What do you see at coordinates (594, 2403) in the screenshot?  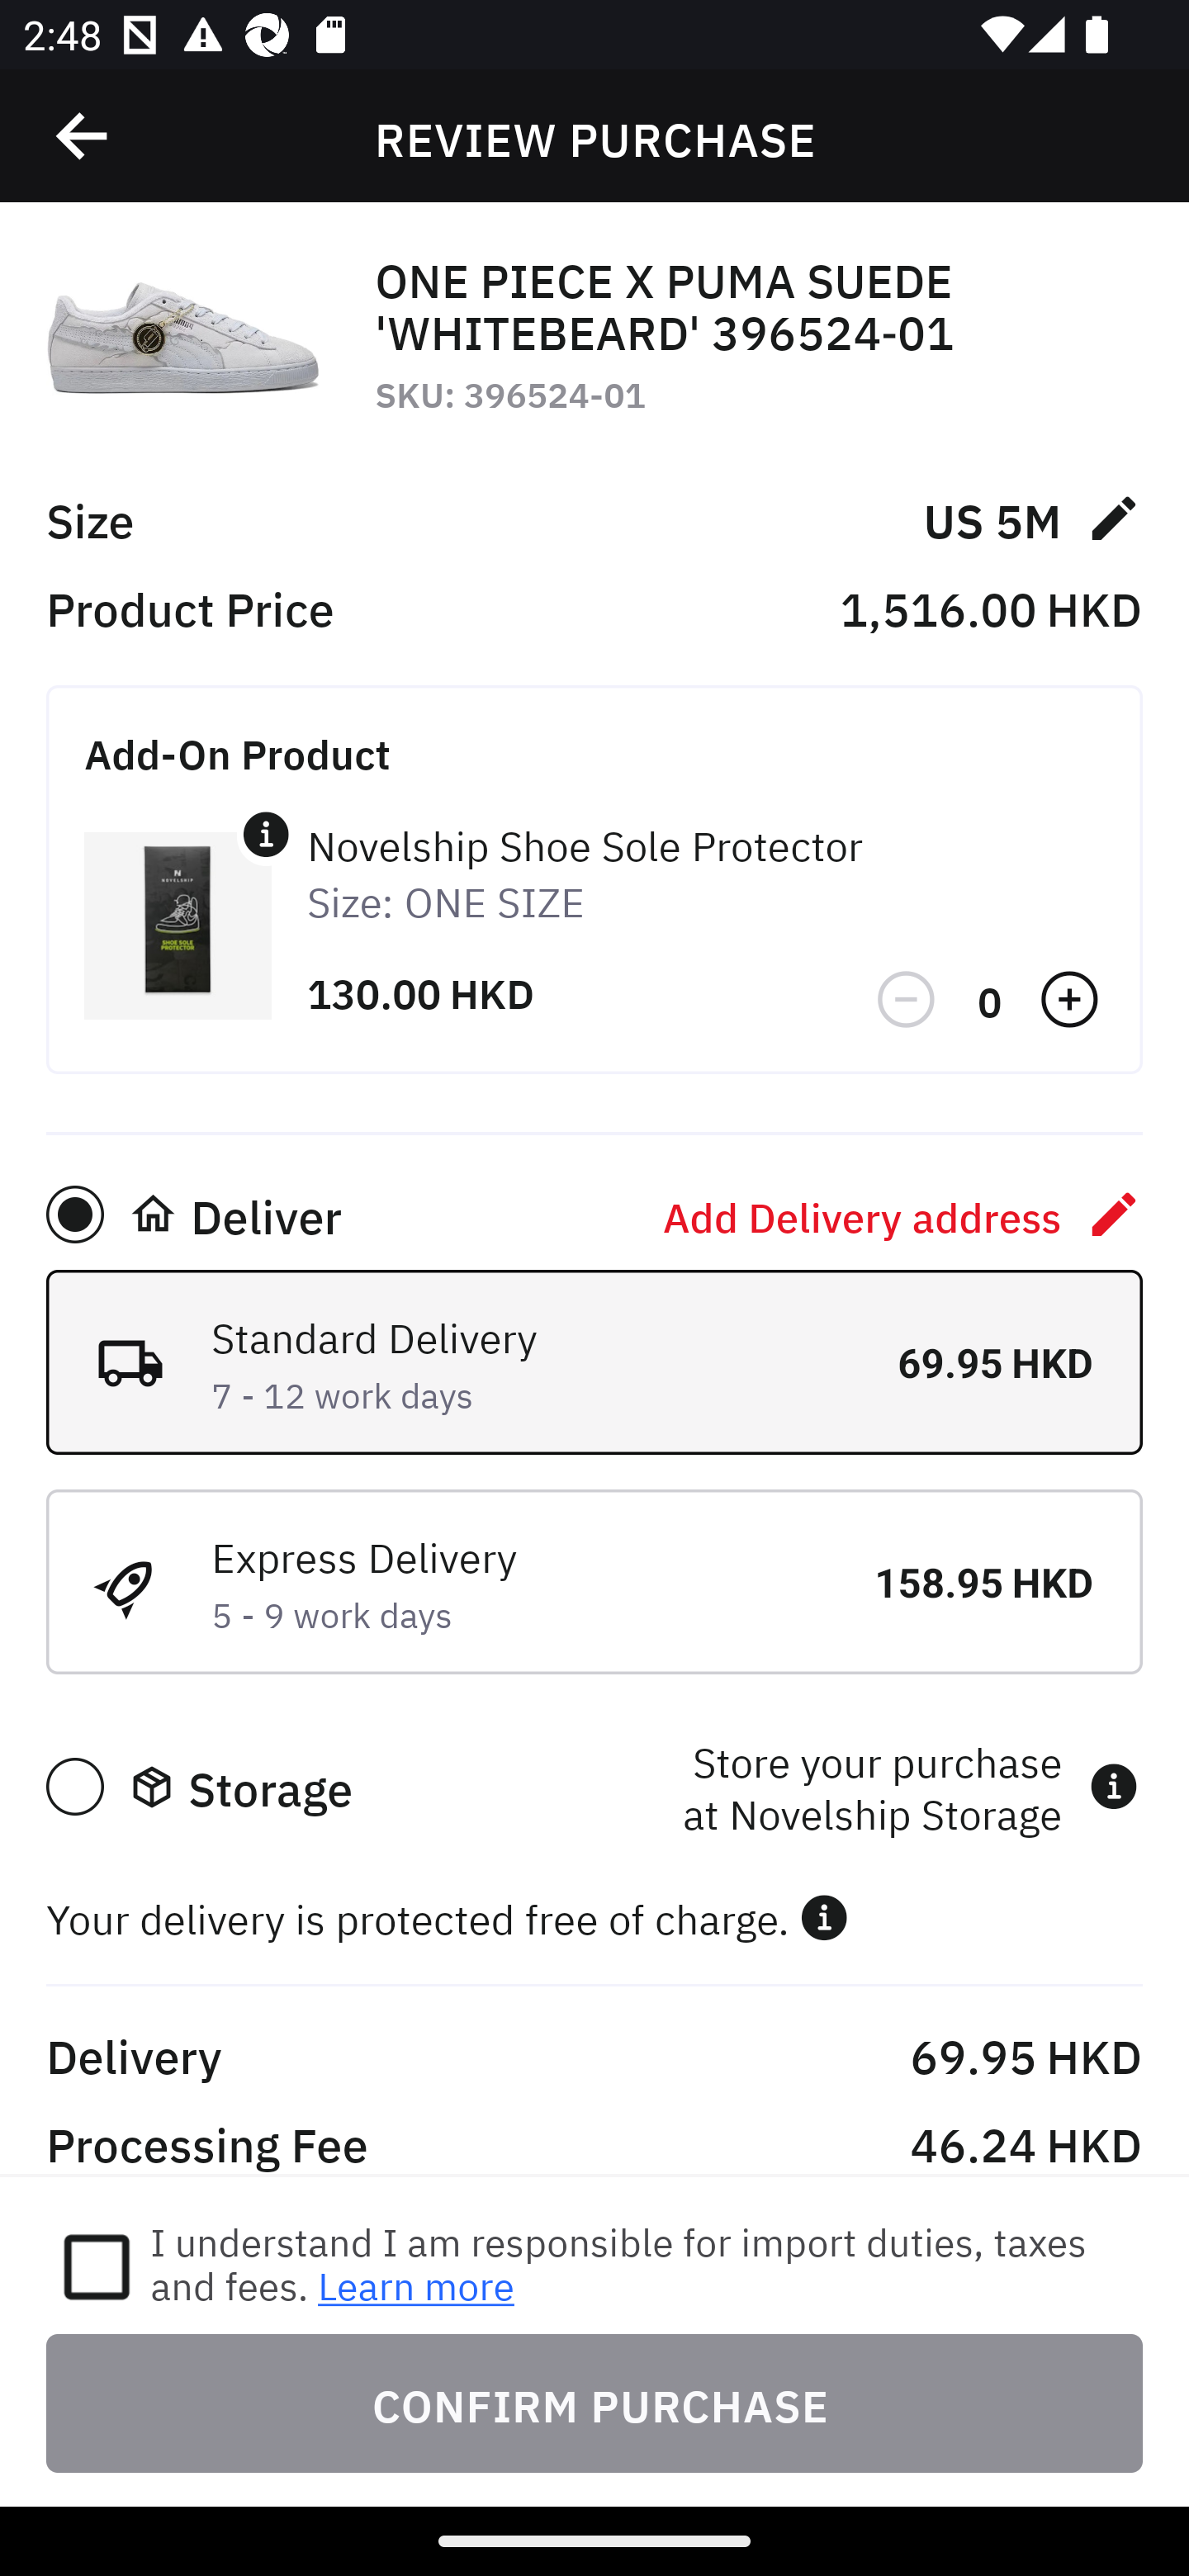 I see ` CONFIRM PURCHASE` at bounding box center [594, 2403].